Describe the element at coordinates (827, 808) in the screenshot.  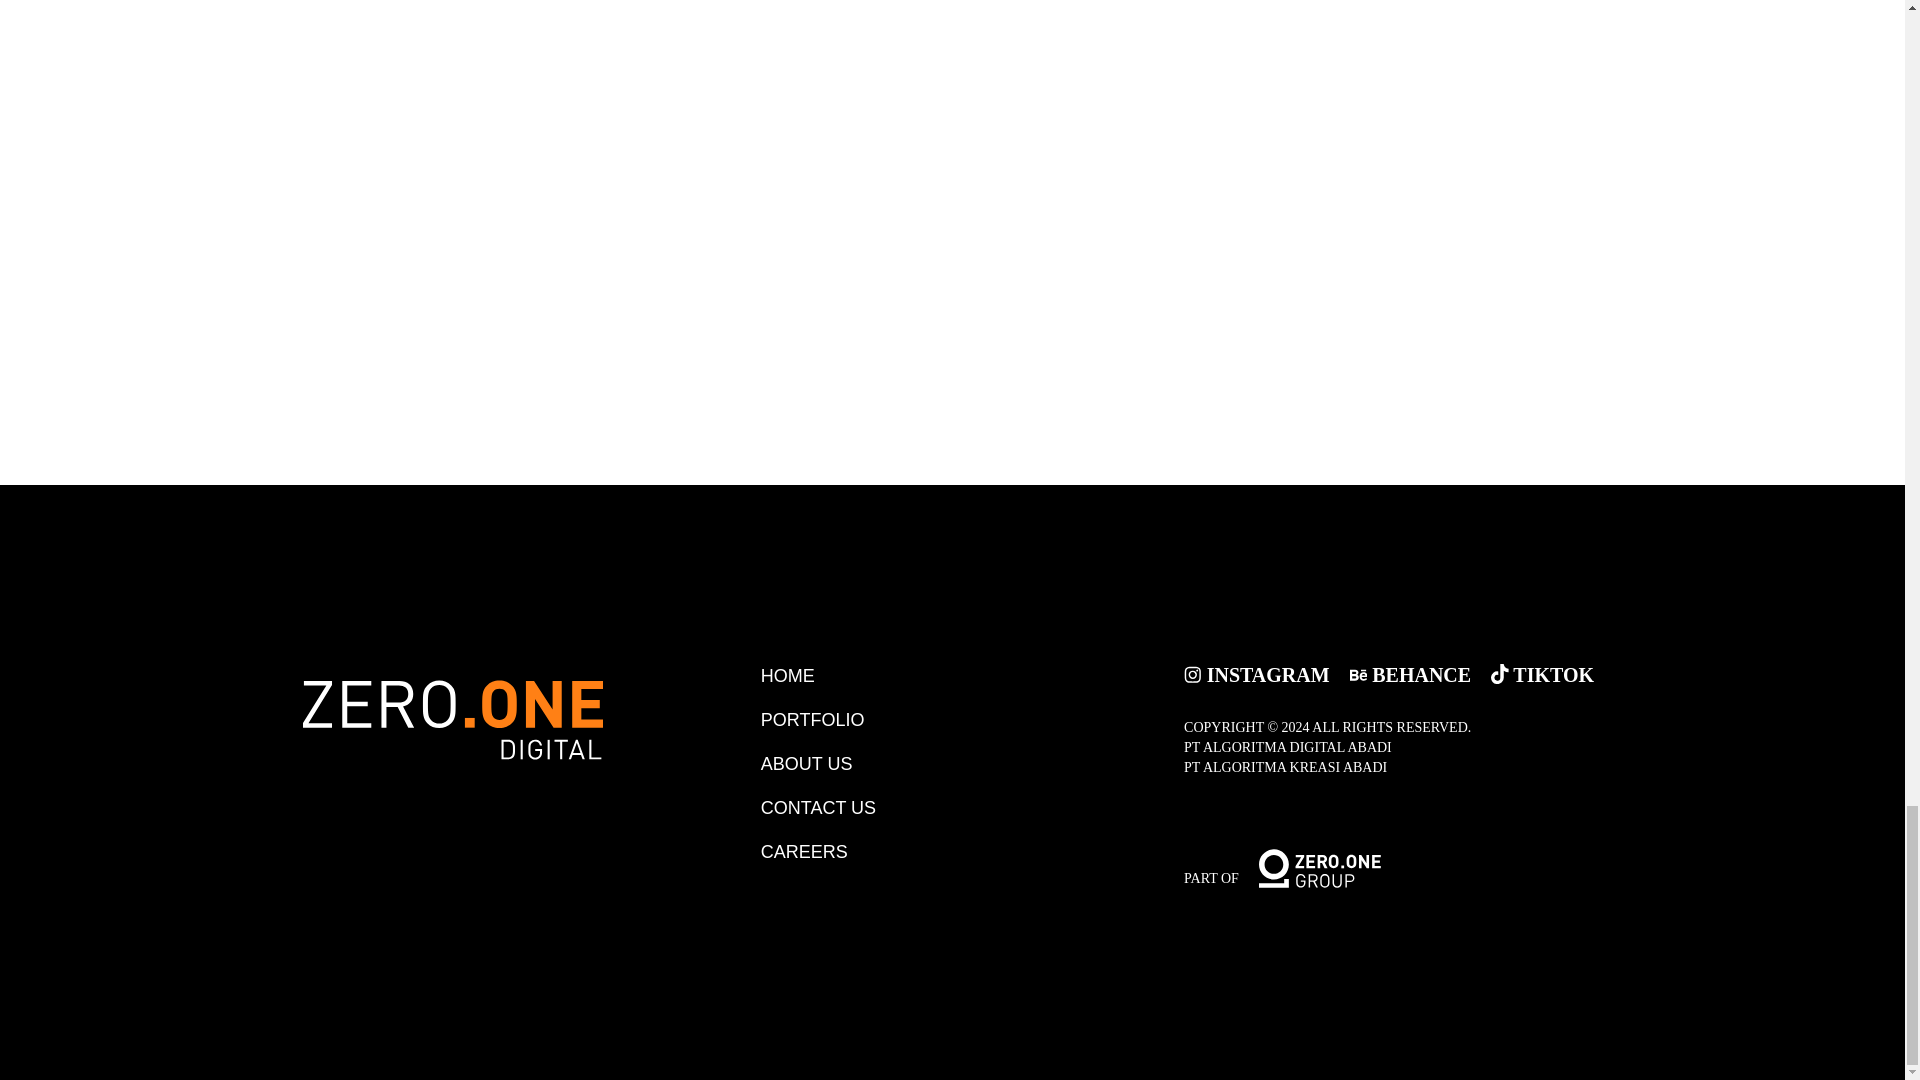
I see `CONTACT US` at that location.